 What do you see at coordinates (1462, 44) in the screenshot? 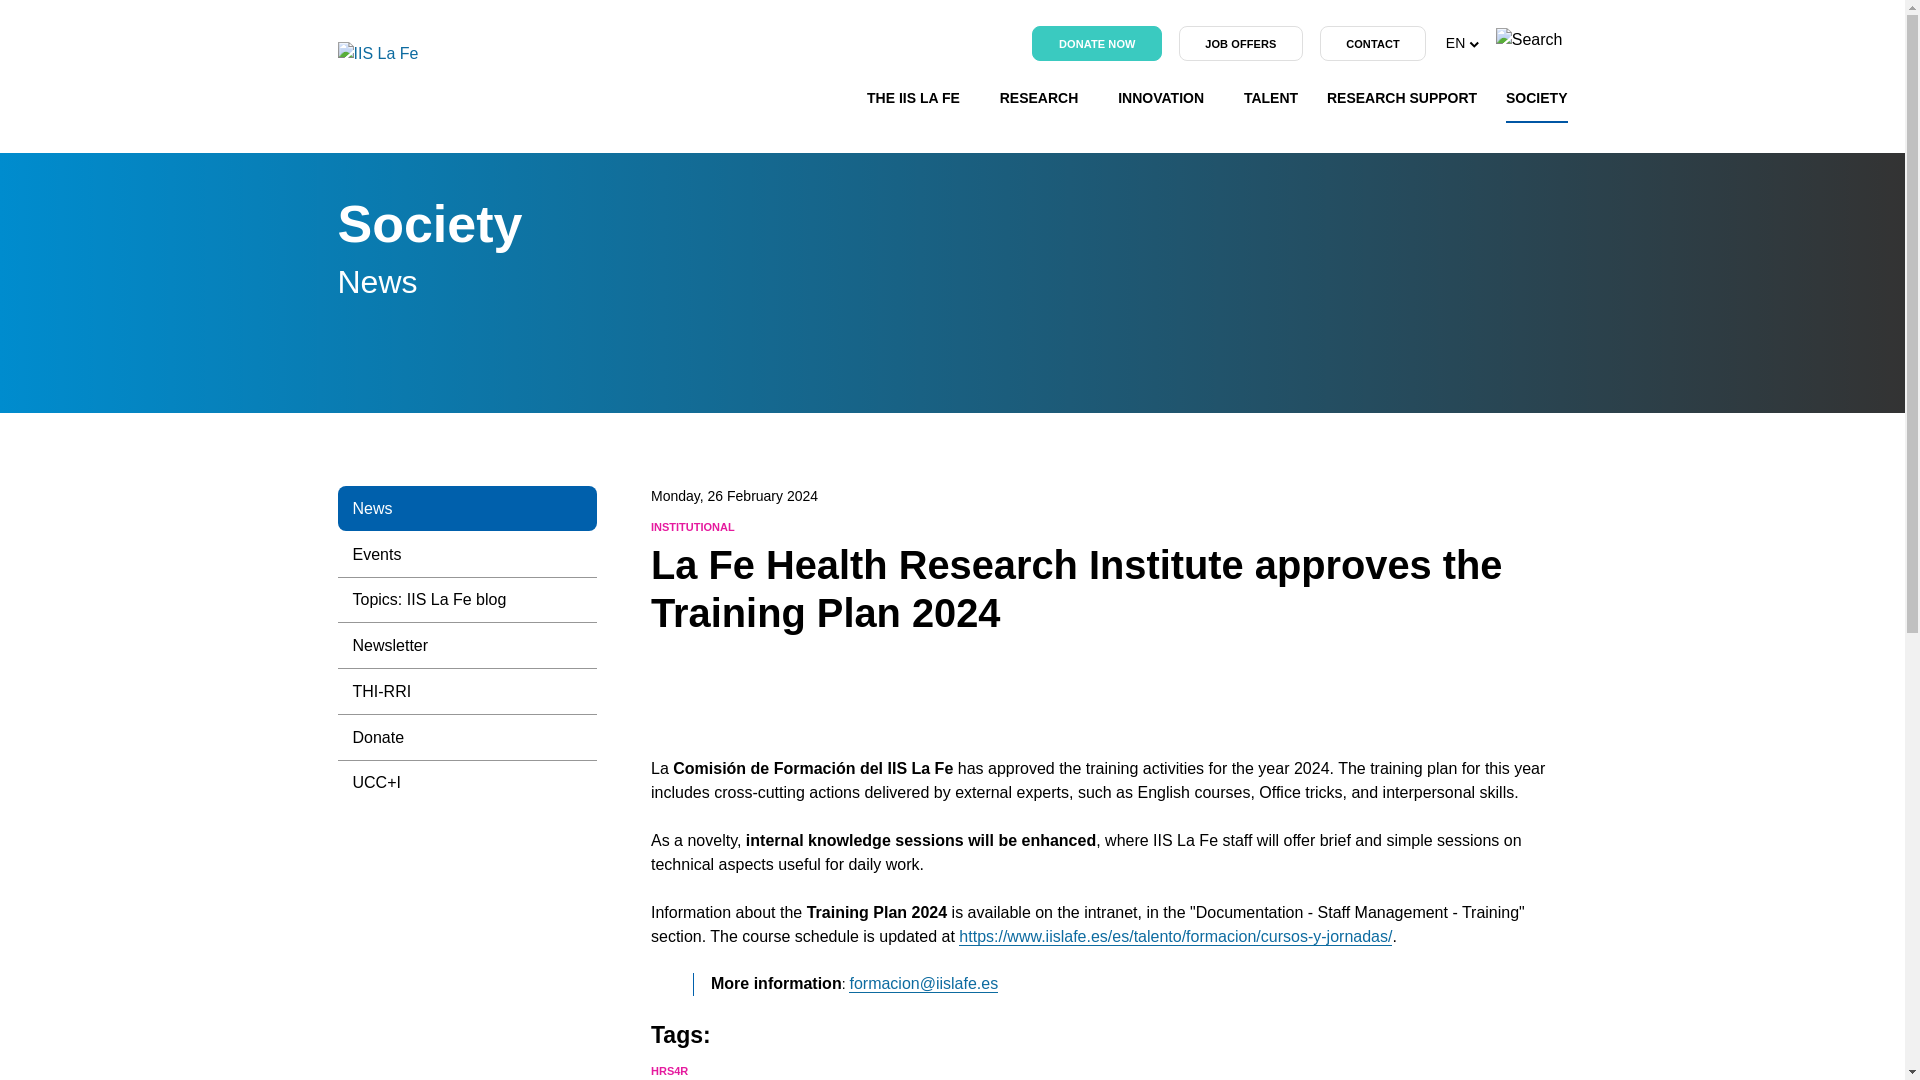
I see `EN FILL 6 COPY 5` at bounding box center [1462, 44].